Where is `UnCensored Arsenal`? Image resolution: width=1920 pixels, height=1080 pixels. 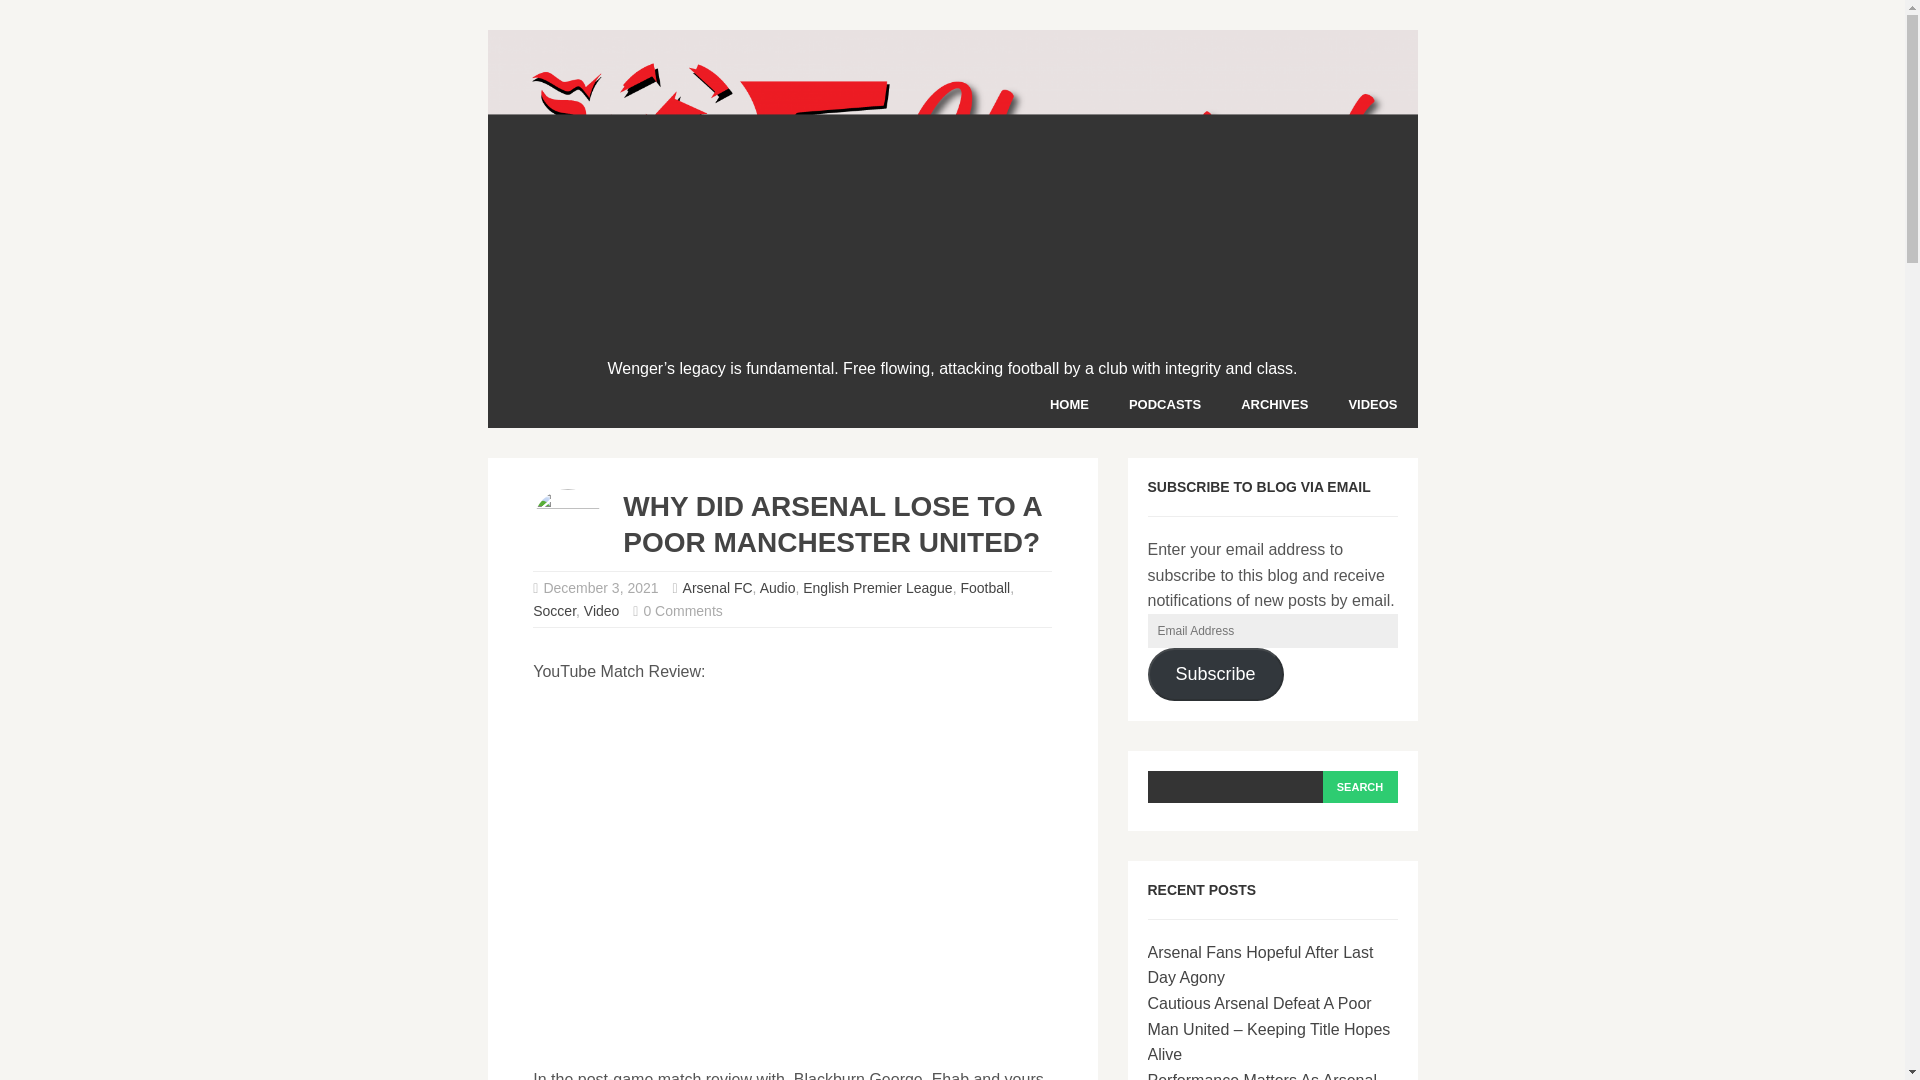
UnCensored Arsenal is located at coordinates (952, 342).